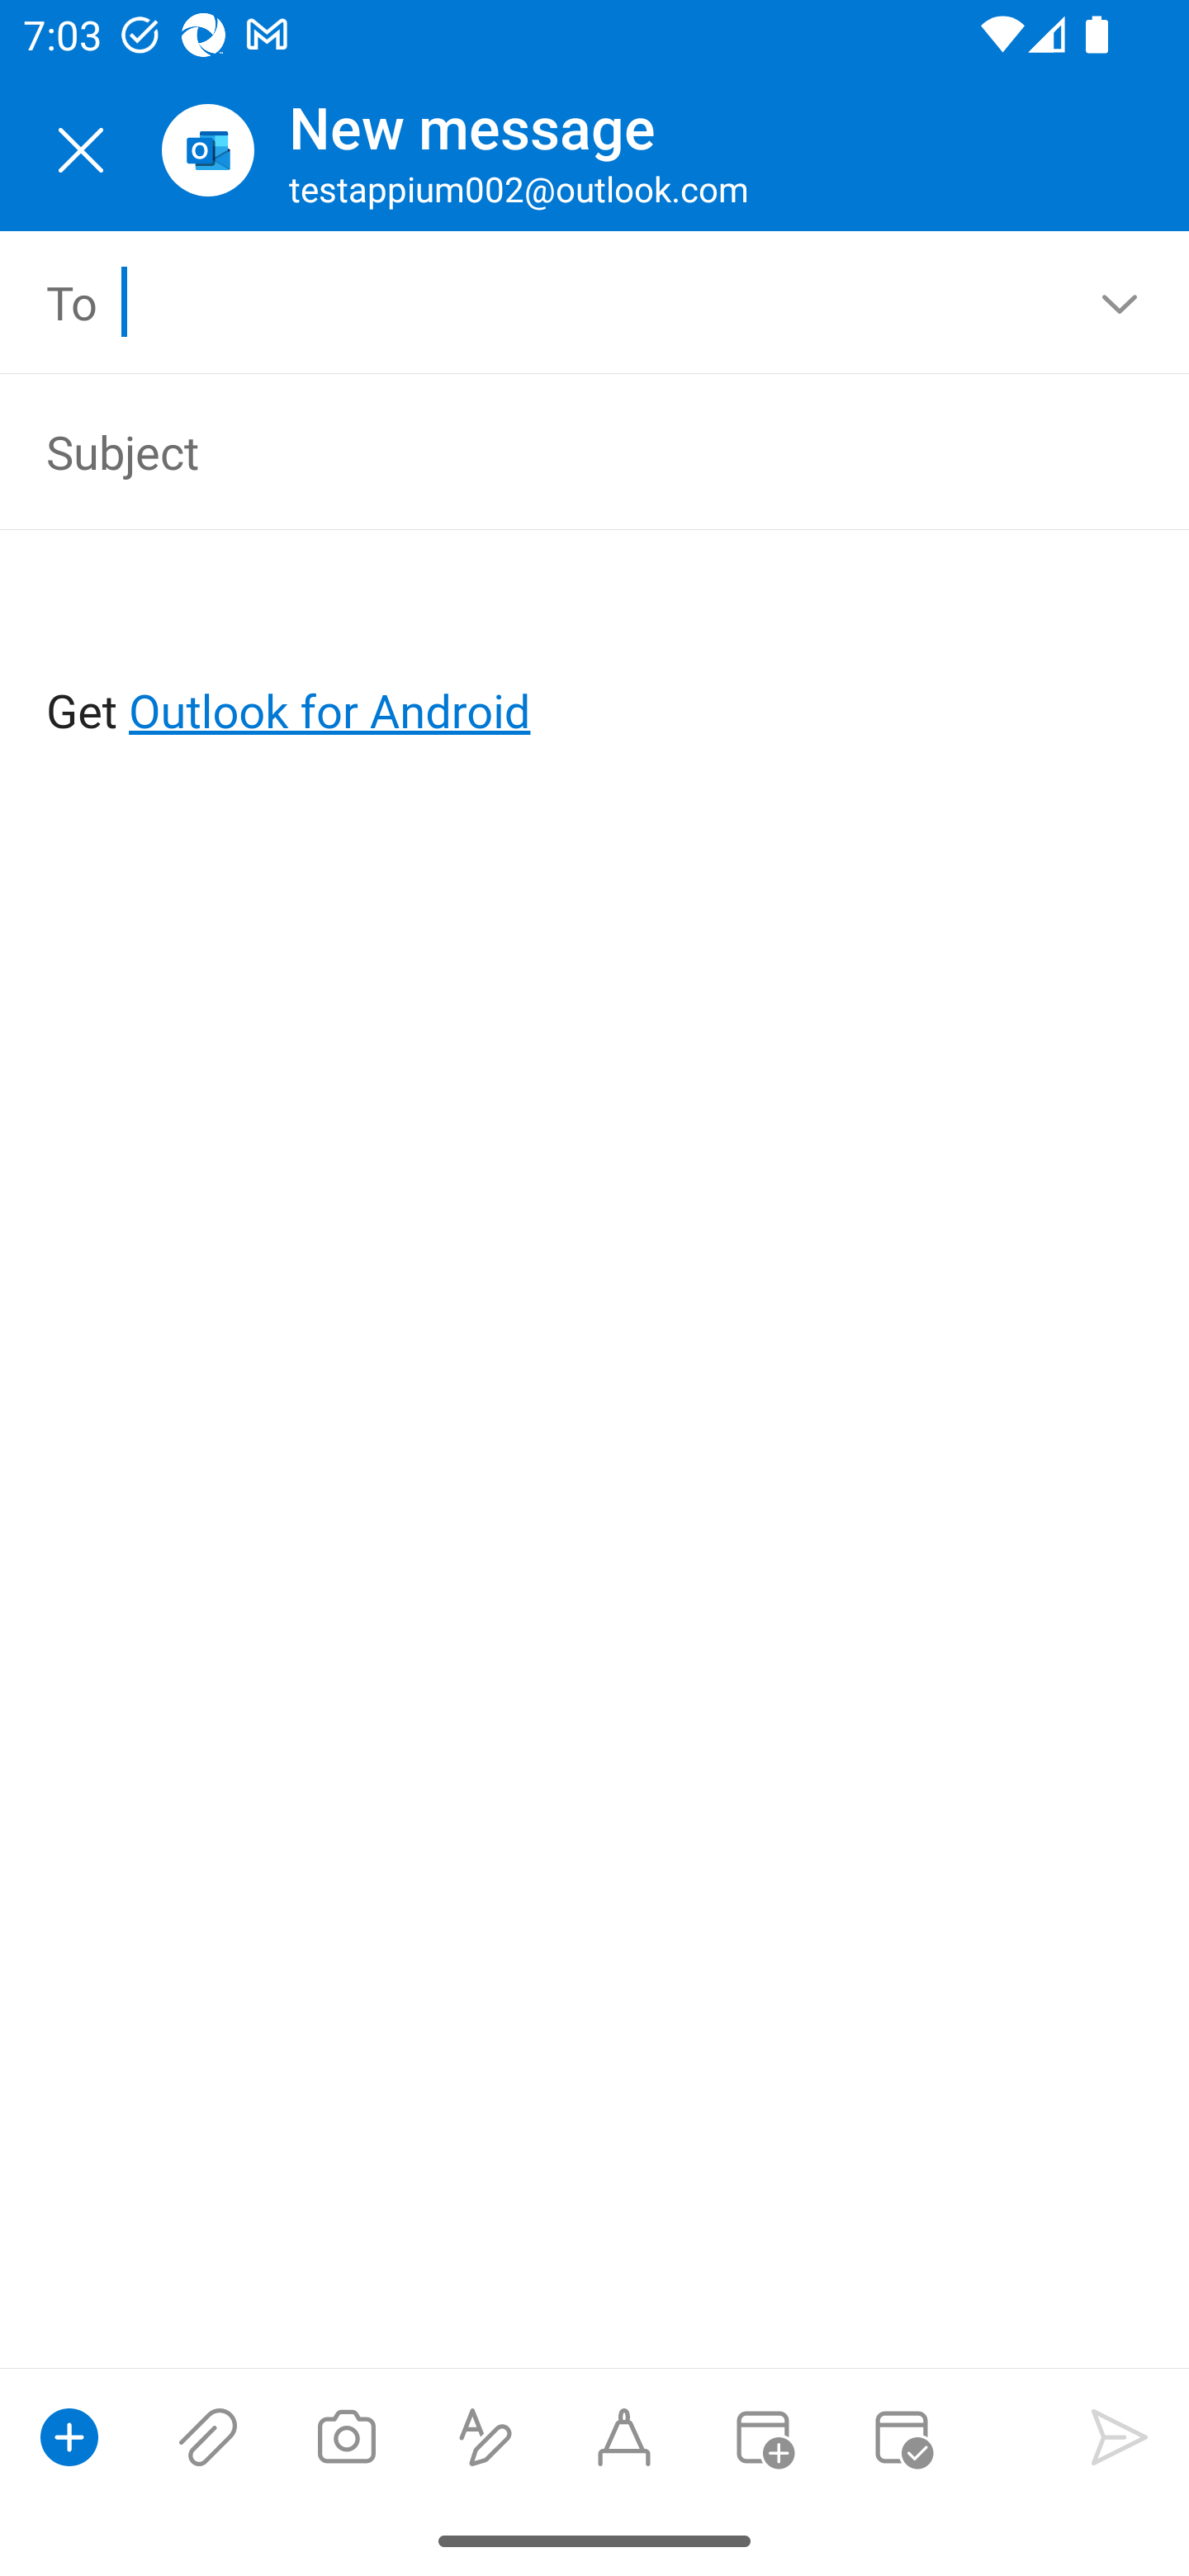 Image resolution: width=1189 pixels, height=2576 pixels. Describe the element at coordinates (548, 451) in the screenshot. I see `Subject` at that location.